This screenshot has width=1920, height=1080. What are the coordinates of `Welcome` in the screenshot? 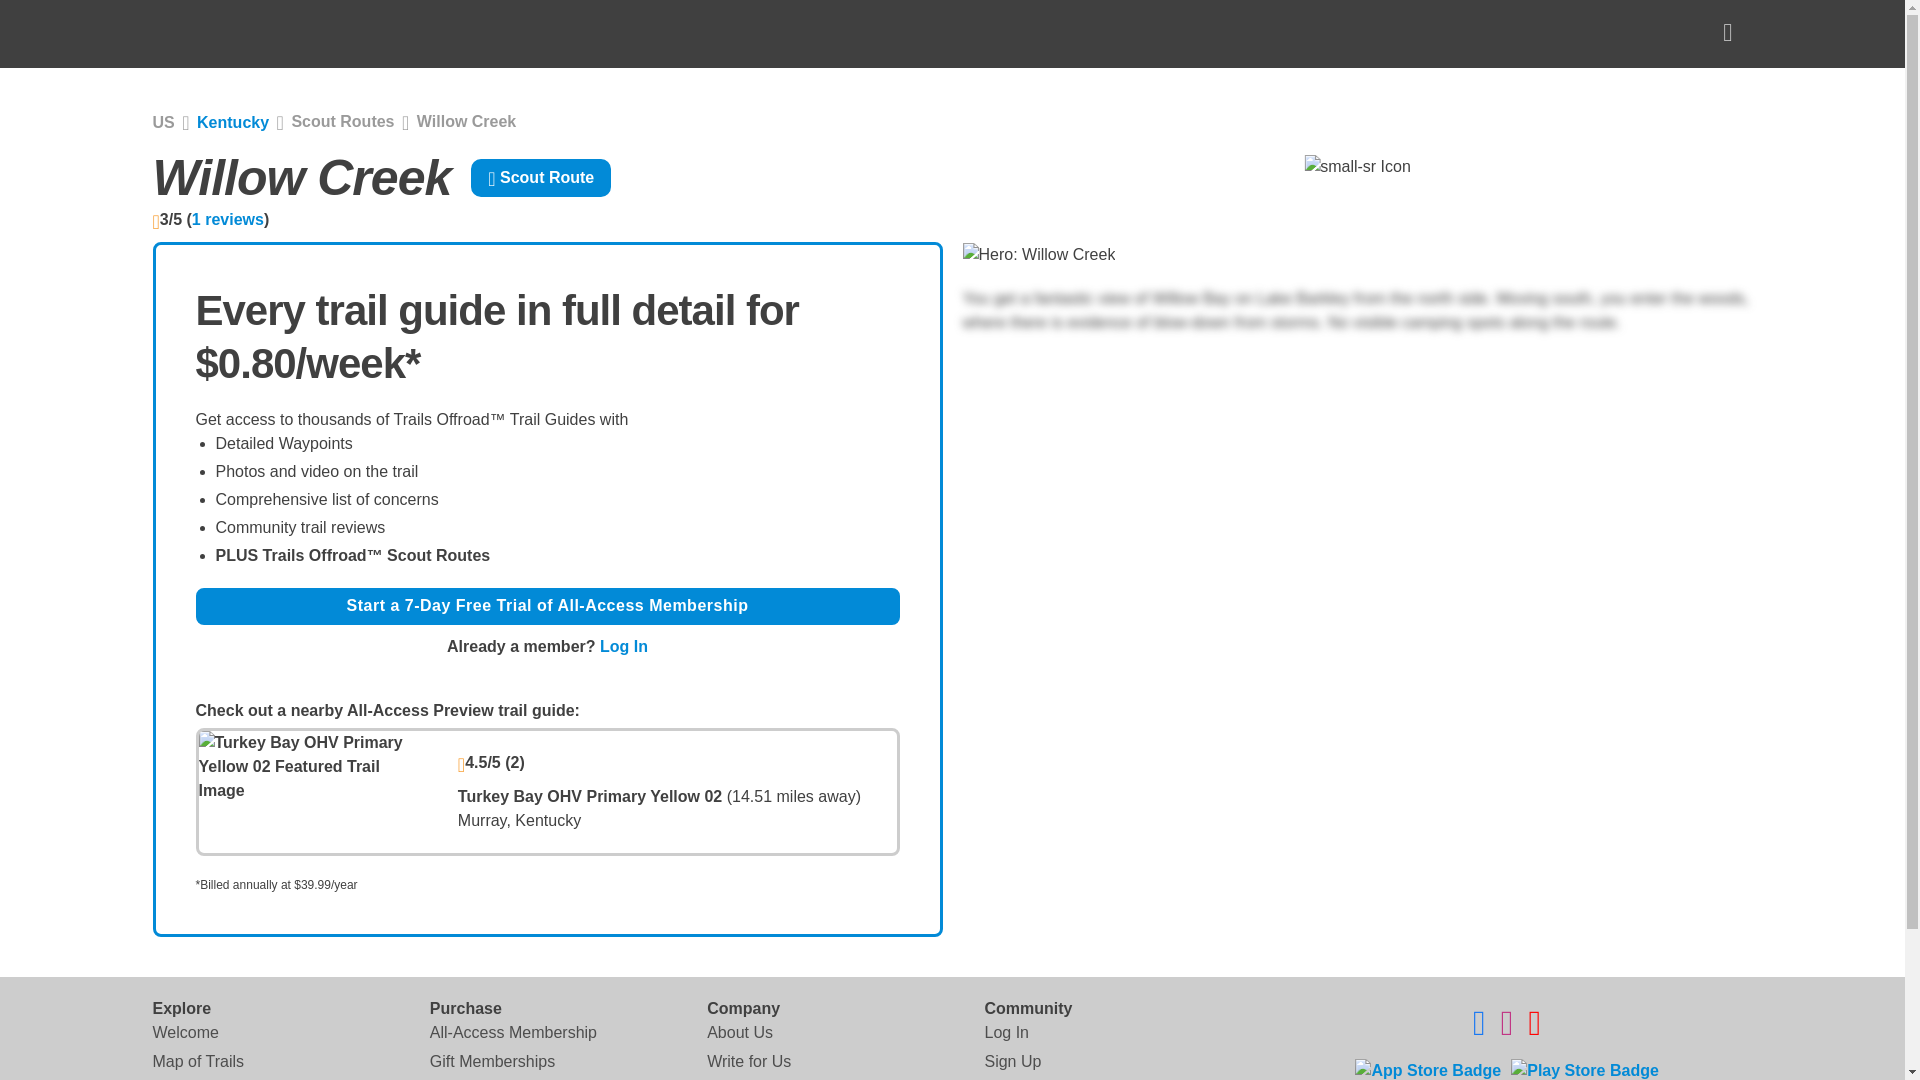 It's located at (184, 1032).